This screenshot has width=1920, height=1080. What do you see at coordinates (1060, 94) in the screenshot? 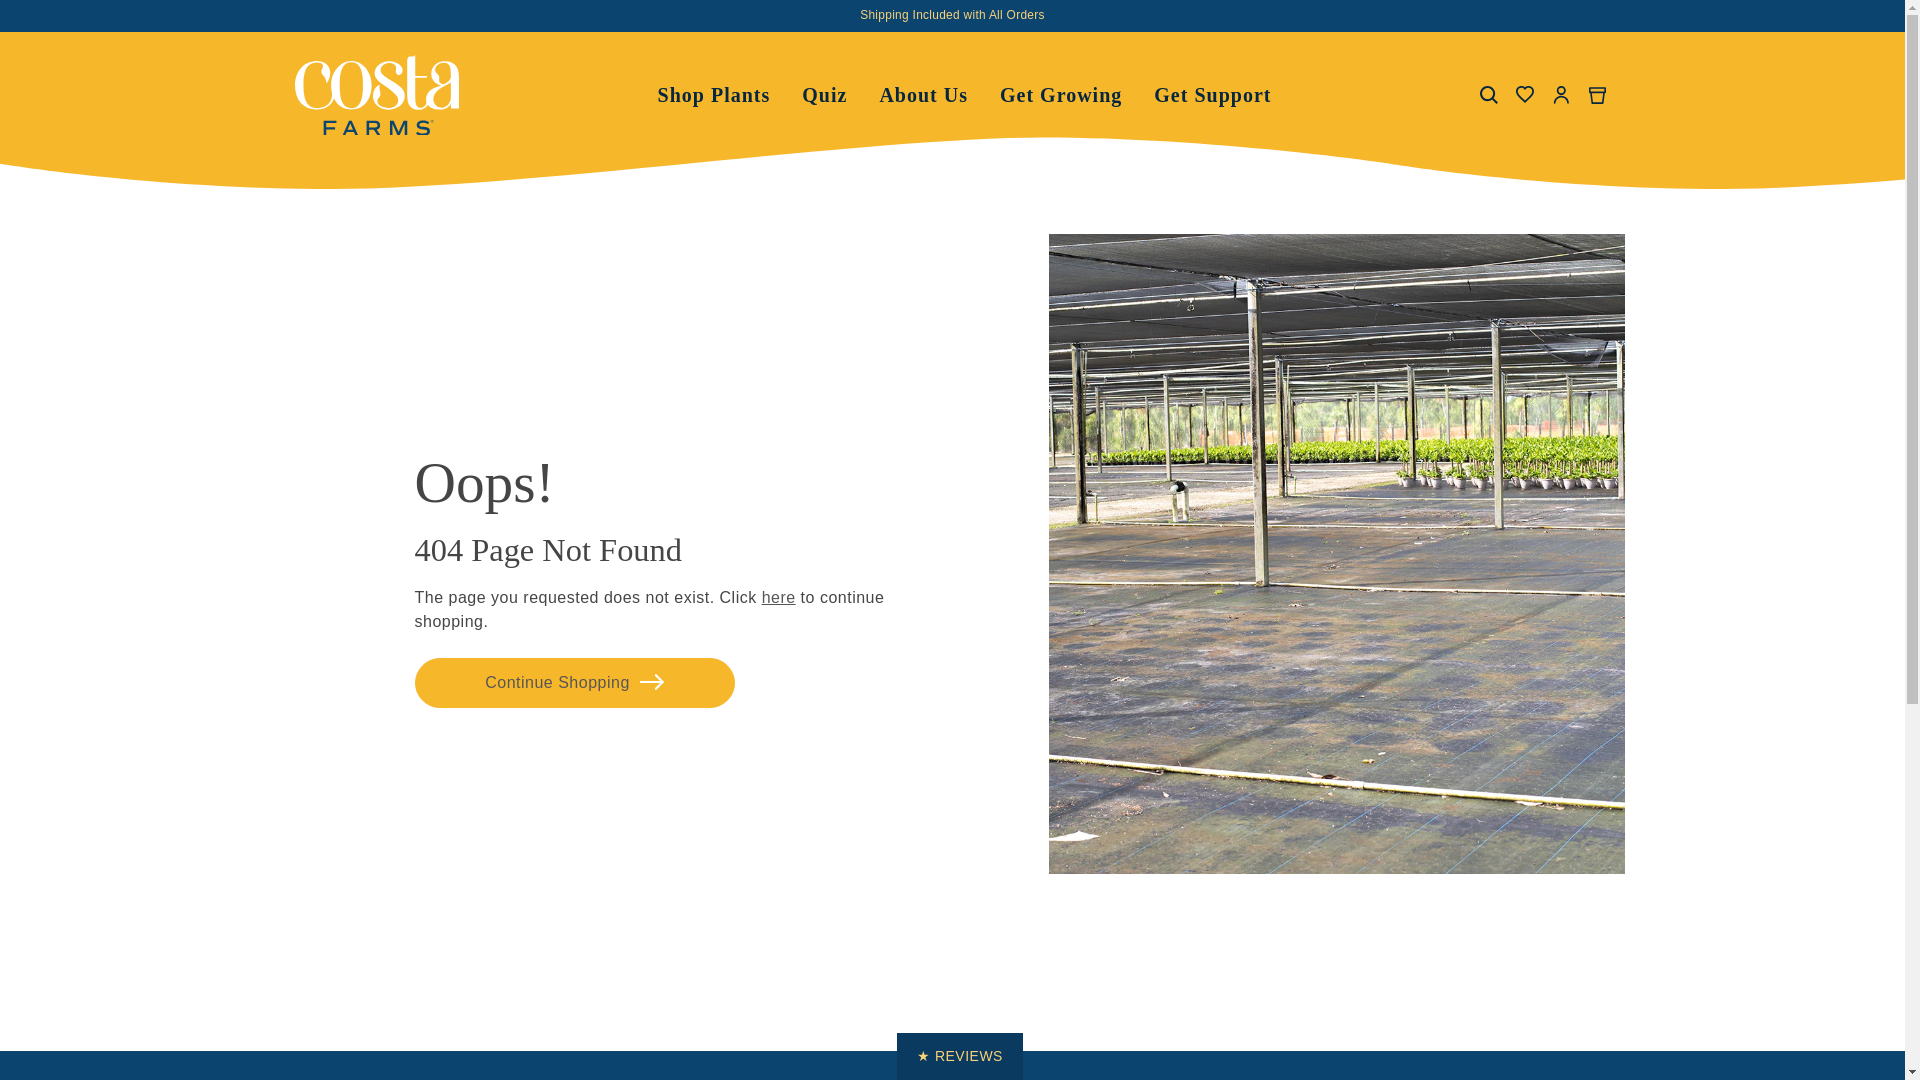
I see `Search` at bounding box center [1060, 94].